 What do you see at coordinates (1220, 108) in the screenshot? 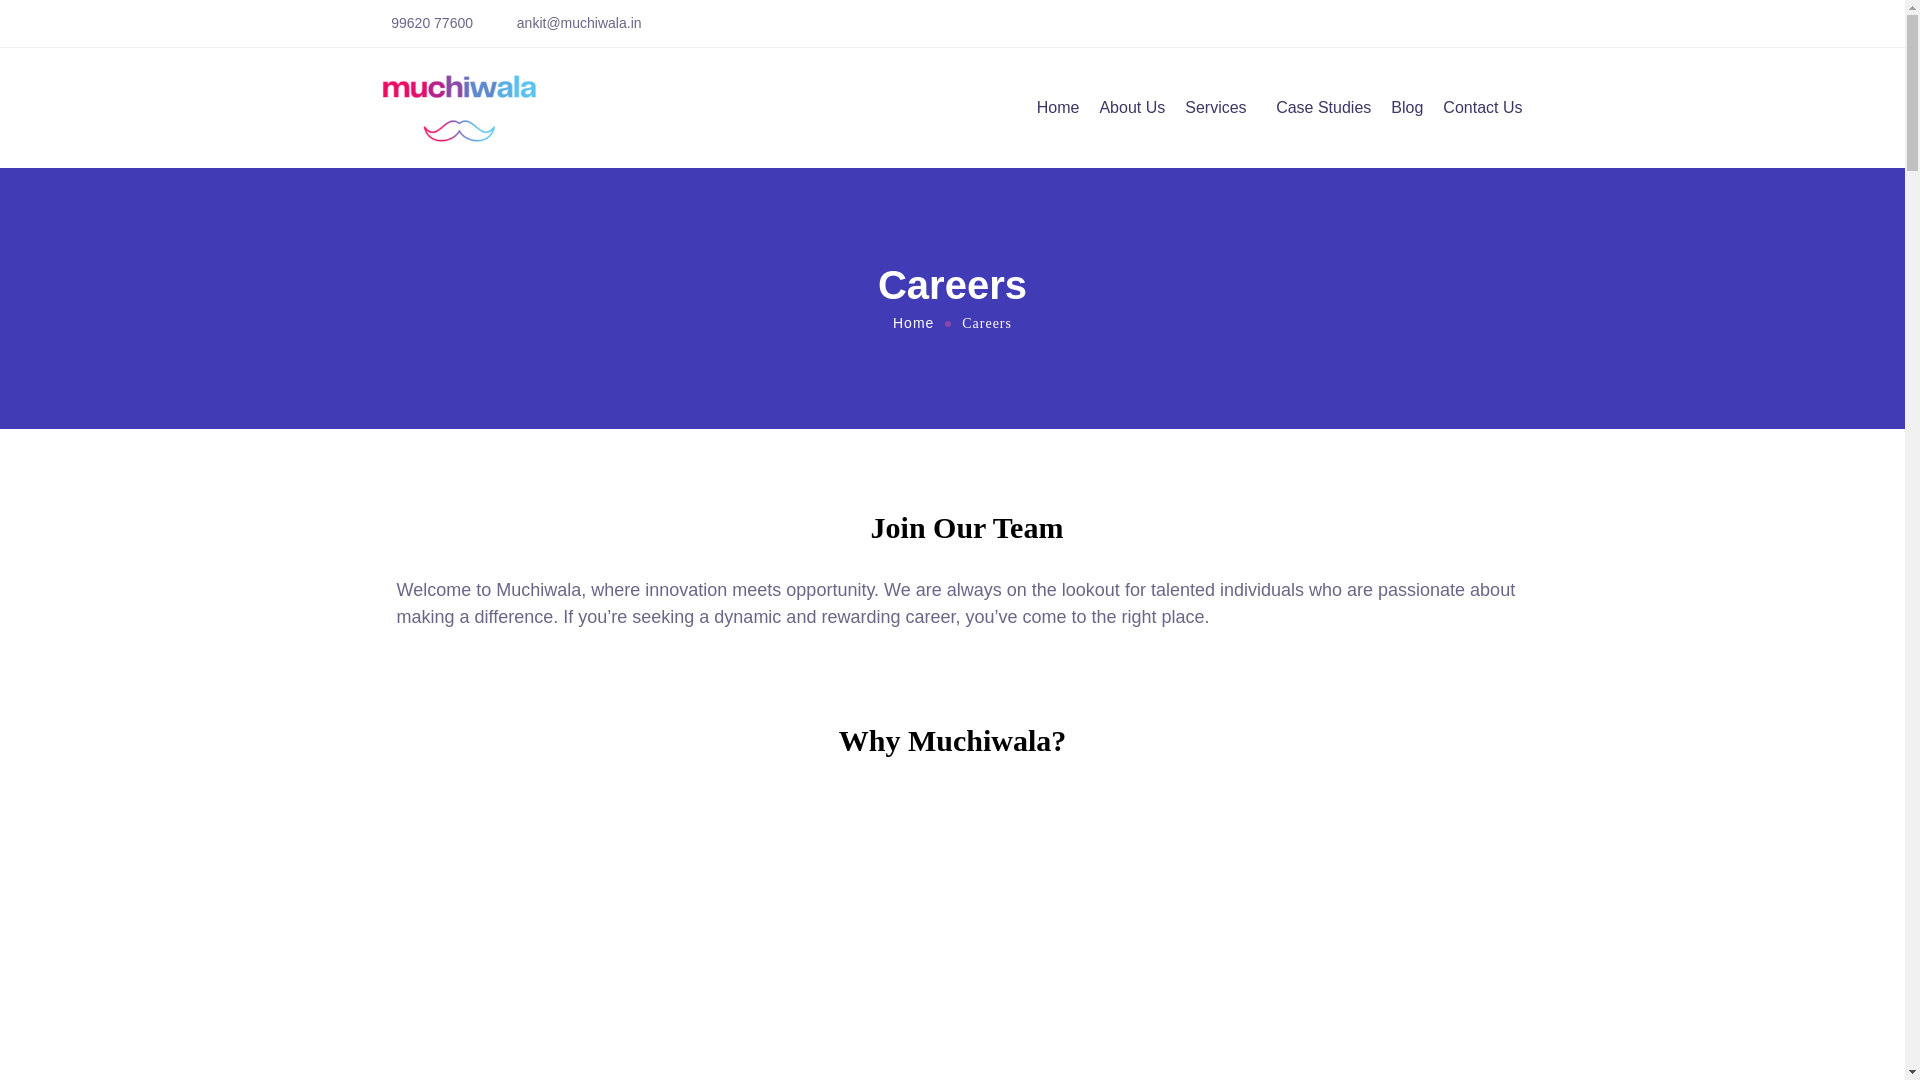
I see `Services` at bounding box center [1220, 108].